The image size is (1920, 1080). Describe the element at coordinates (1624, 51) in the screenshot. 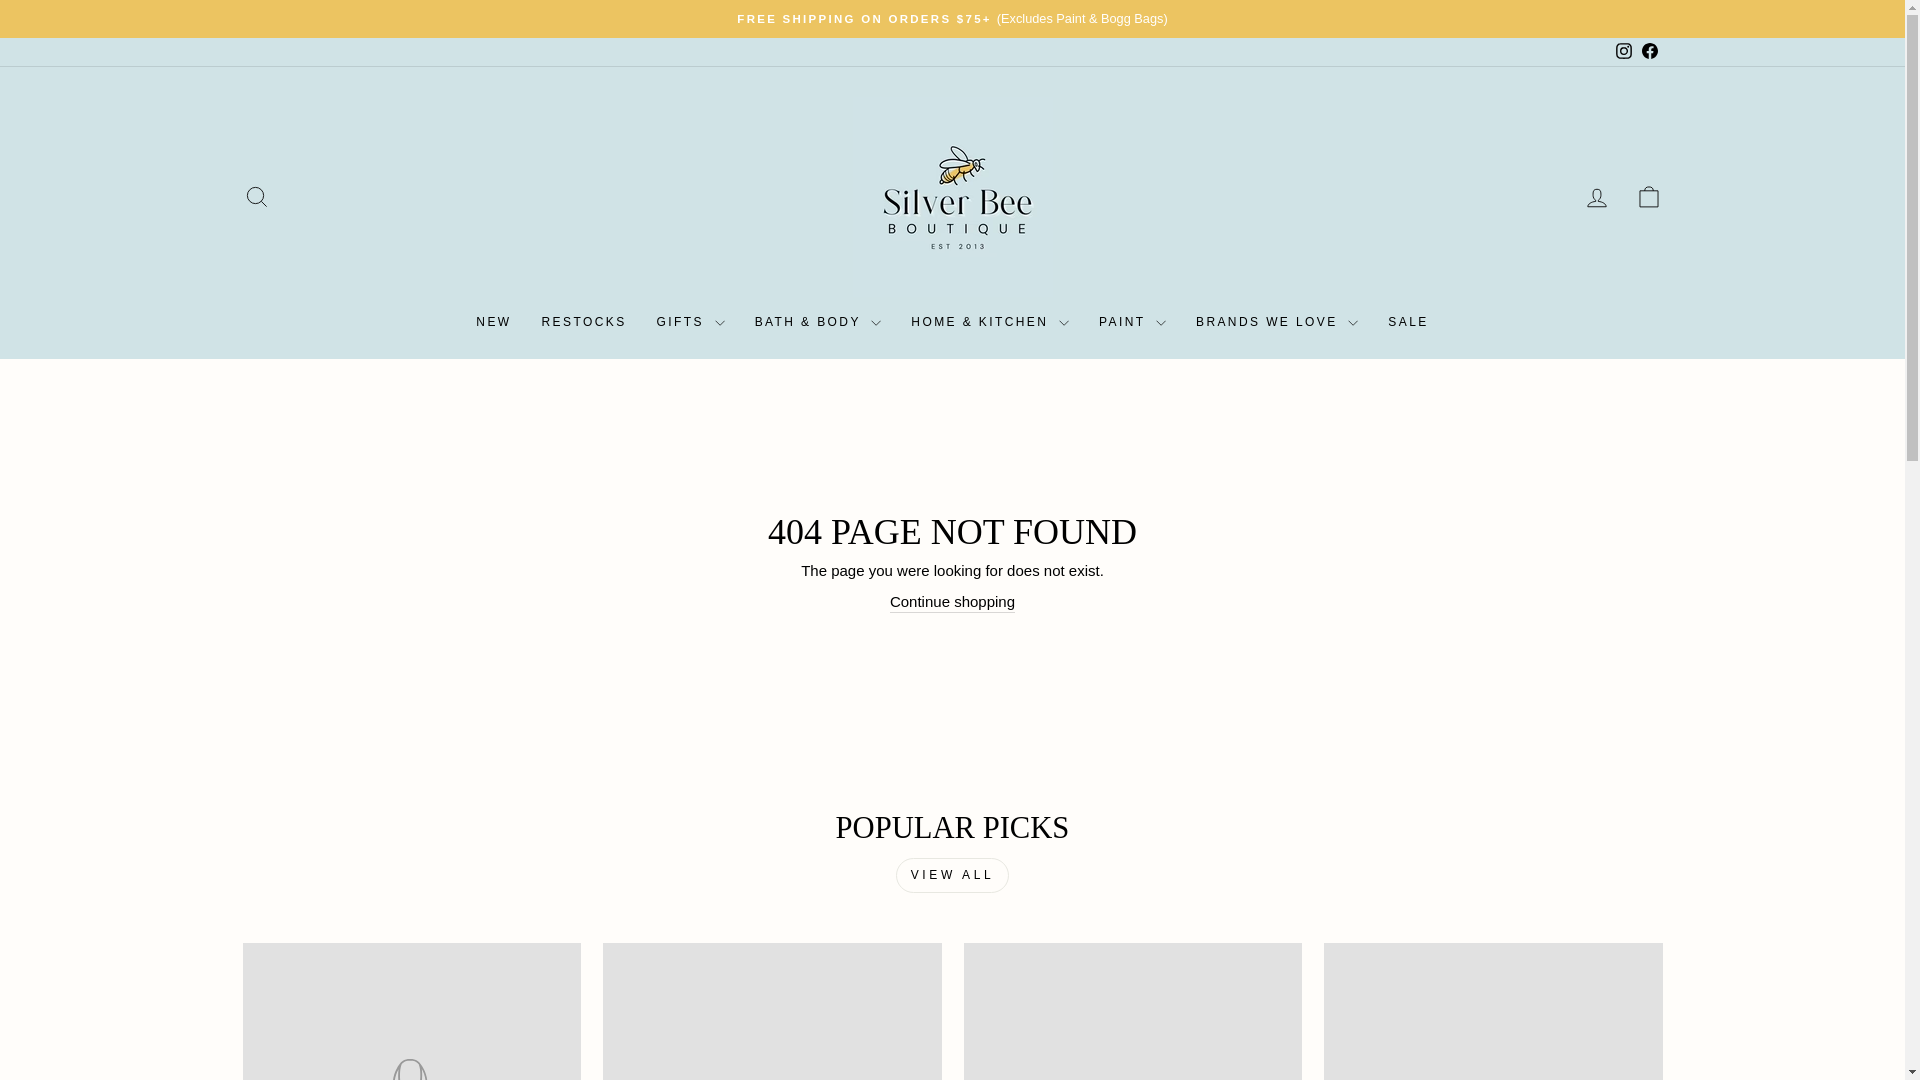

I see `instagram` at that location.